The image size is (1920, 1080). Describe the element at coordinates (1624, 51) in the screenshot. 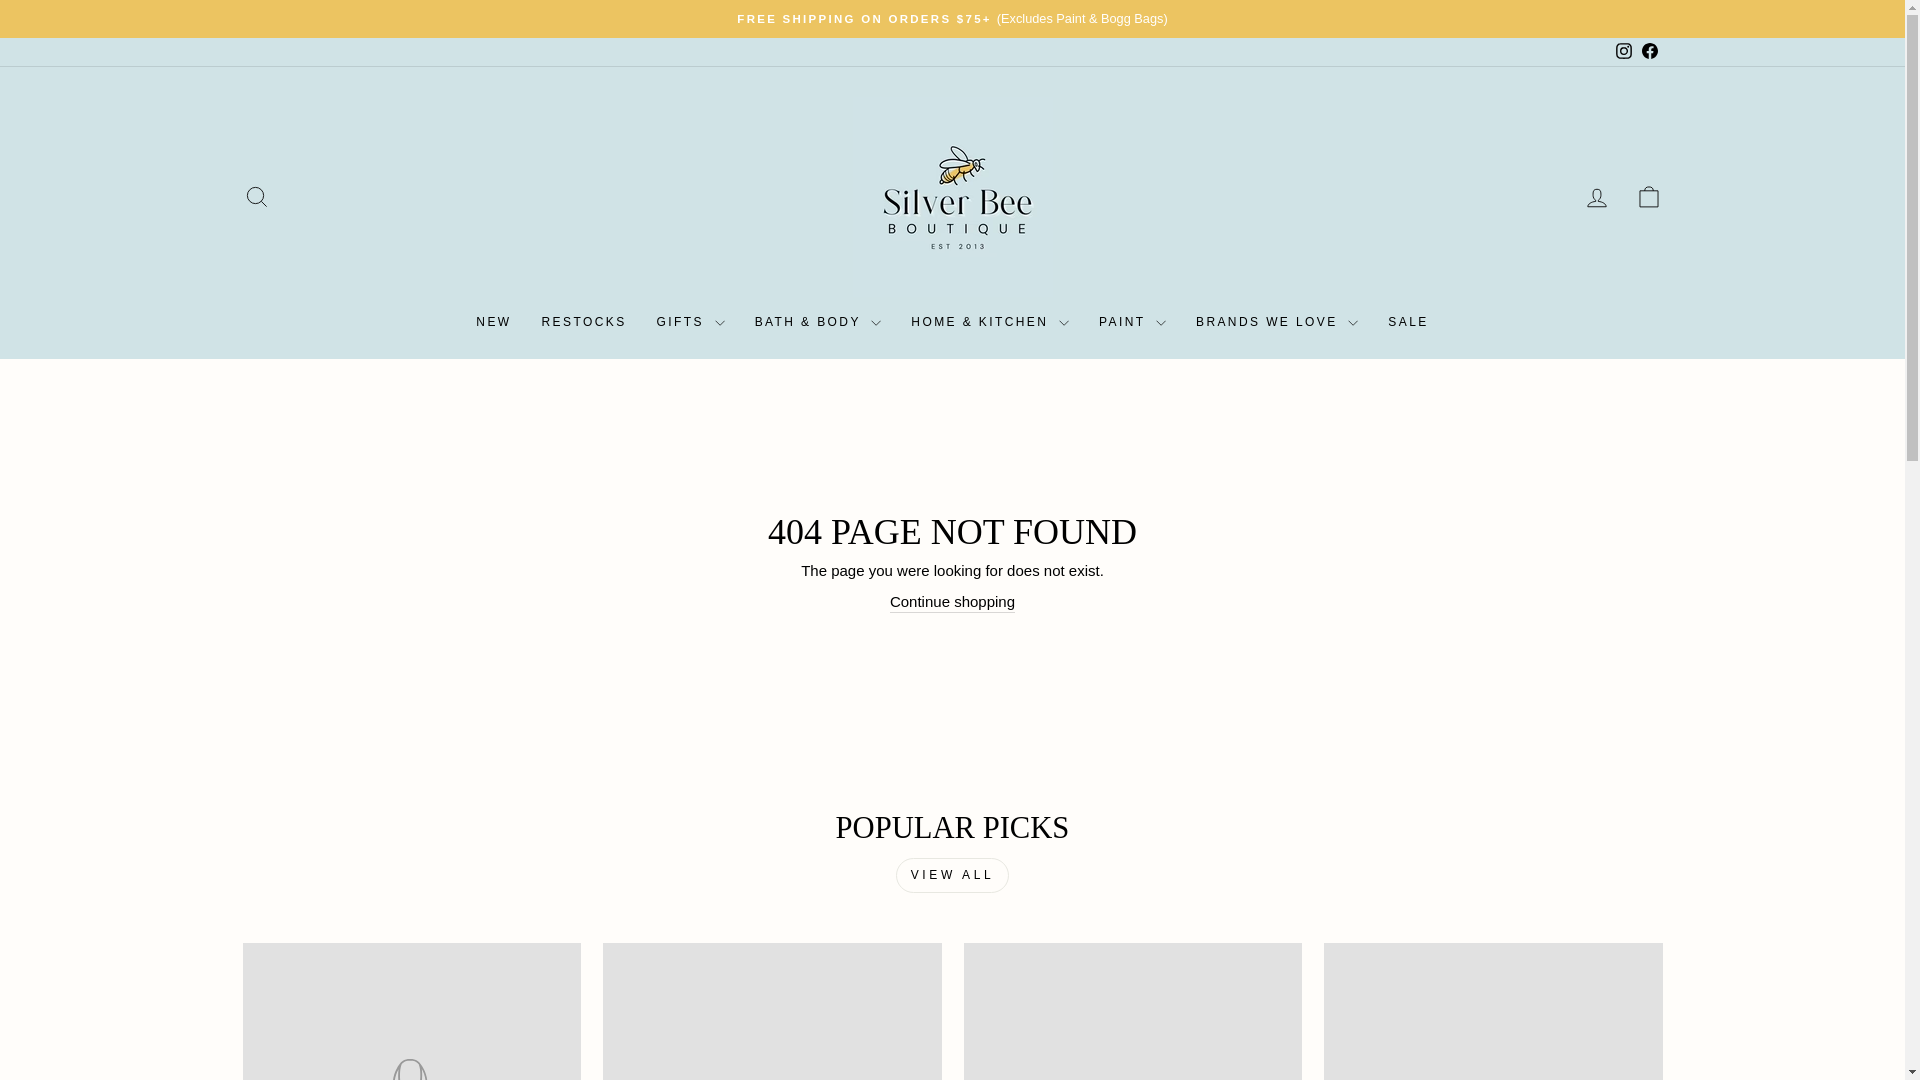

I see `instagram` at that location.